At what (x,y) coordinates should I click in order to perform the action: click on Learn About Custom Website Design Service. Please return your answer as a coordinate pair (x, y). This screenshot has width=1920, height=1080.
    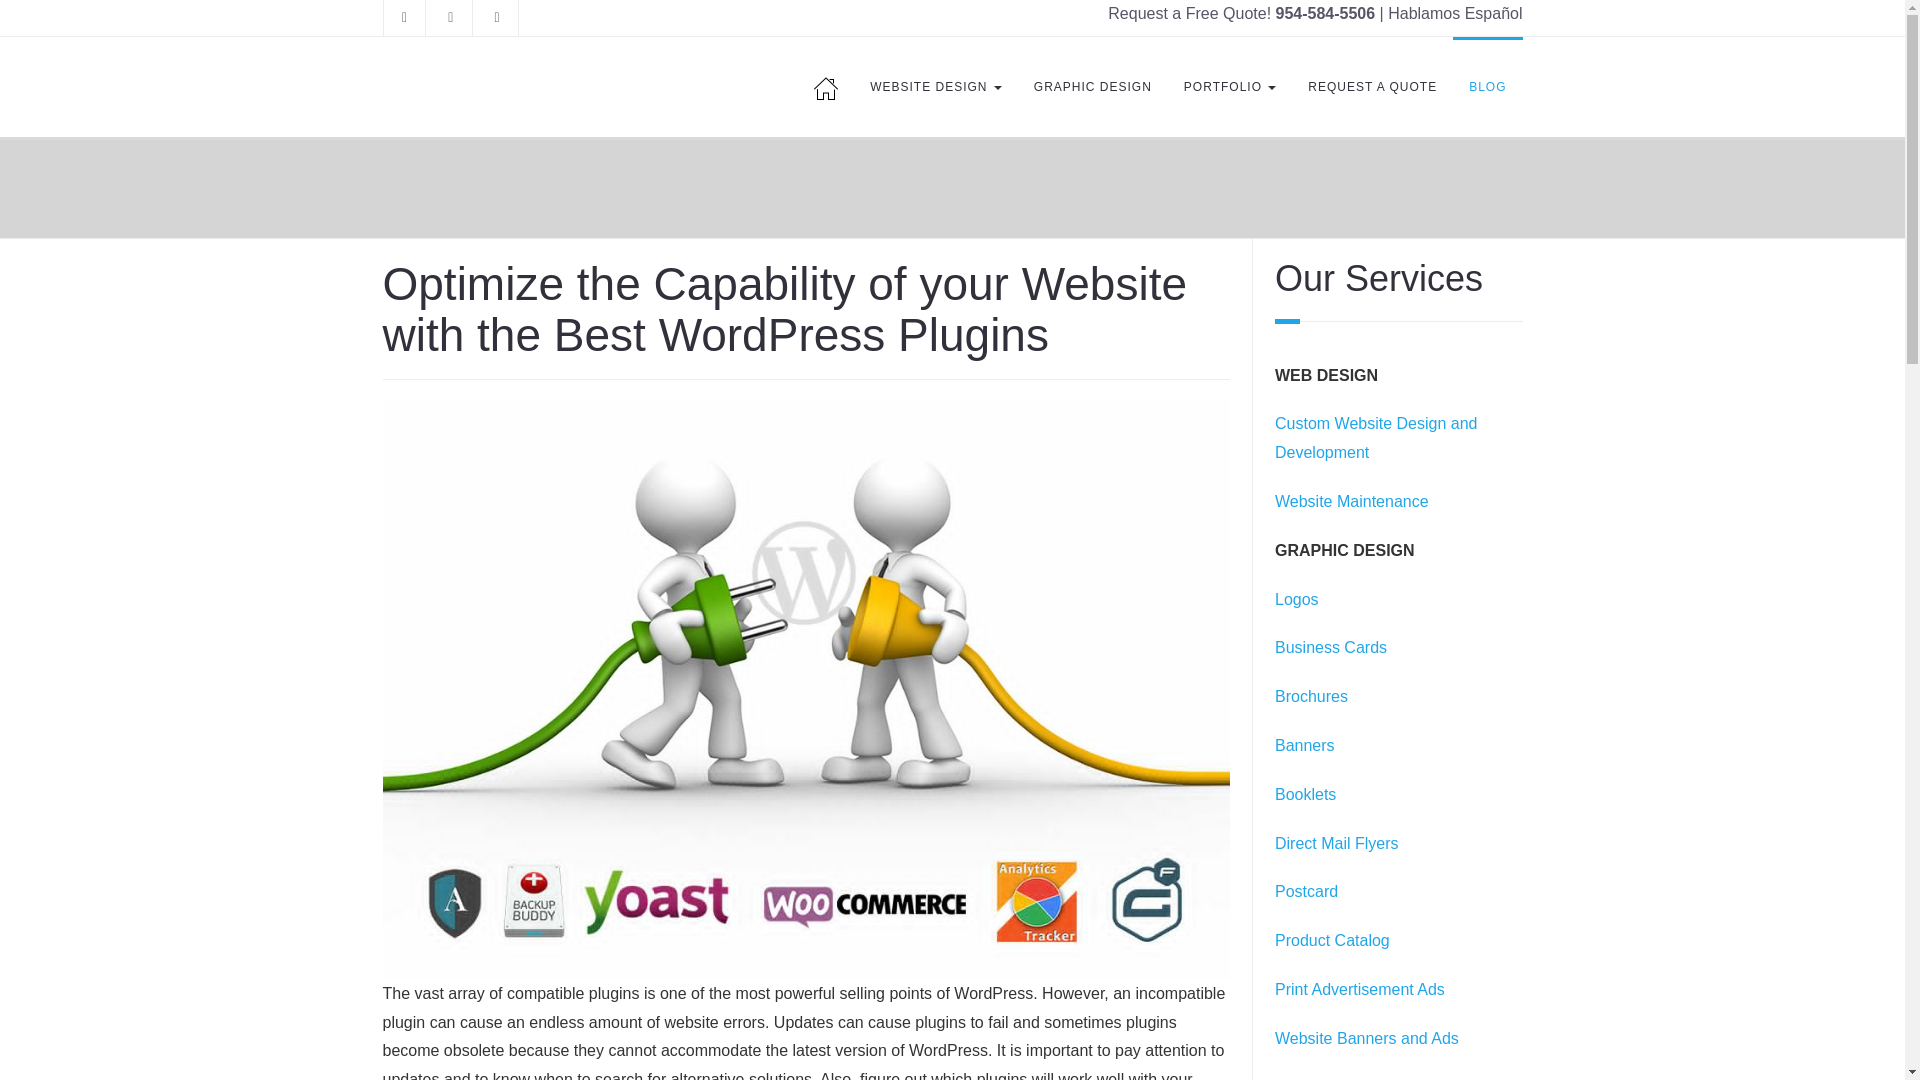
    Looking at the image, I should click on (1375, 438).